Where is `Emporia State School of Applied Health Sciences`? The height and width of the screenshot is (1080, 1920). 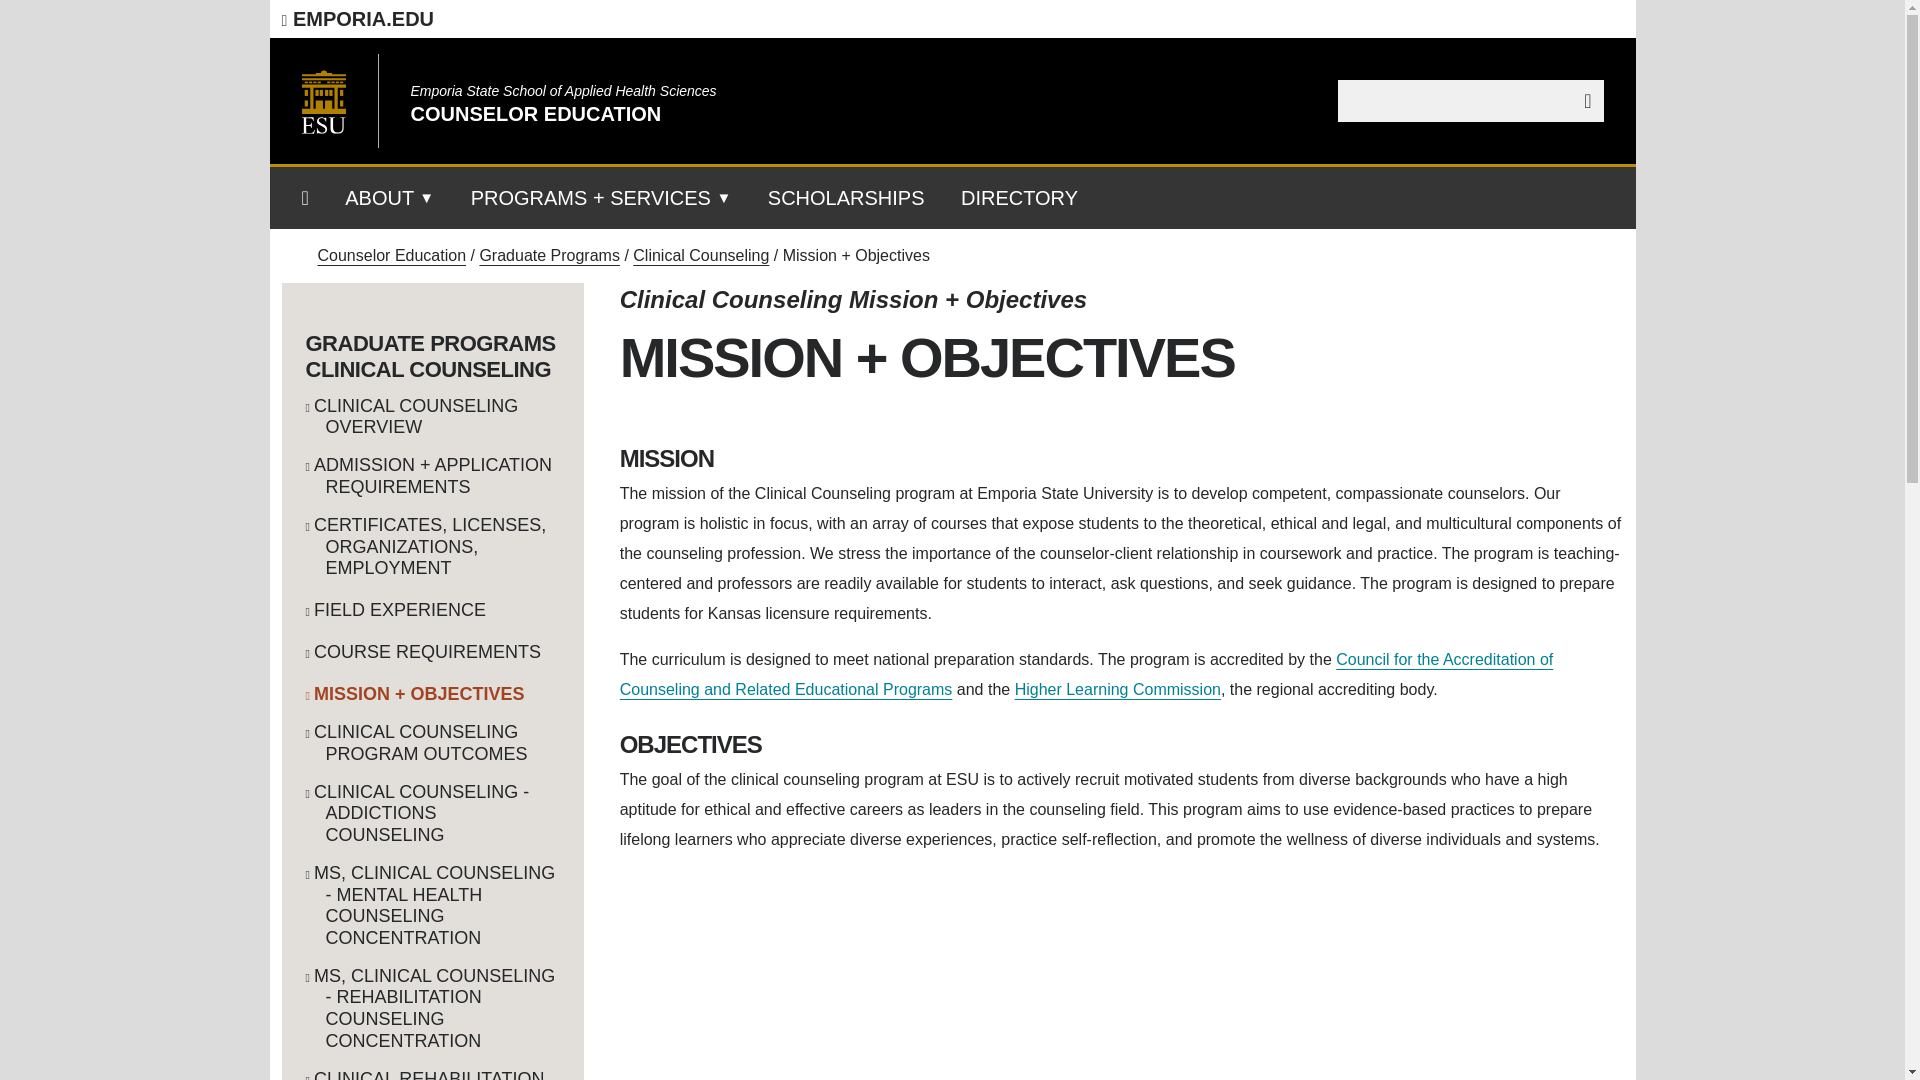 Emporia State School of Applied Health Sciences is located at coordinates (563, 91).